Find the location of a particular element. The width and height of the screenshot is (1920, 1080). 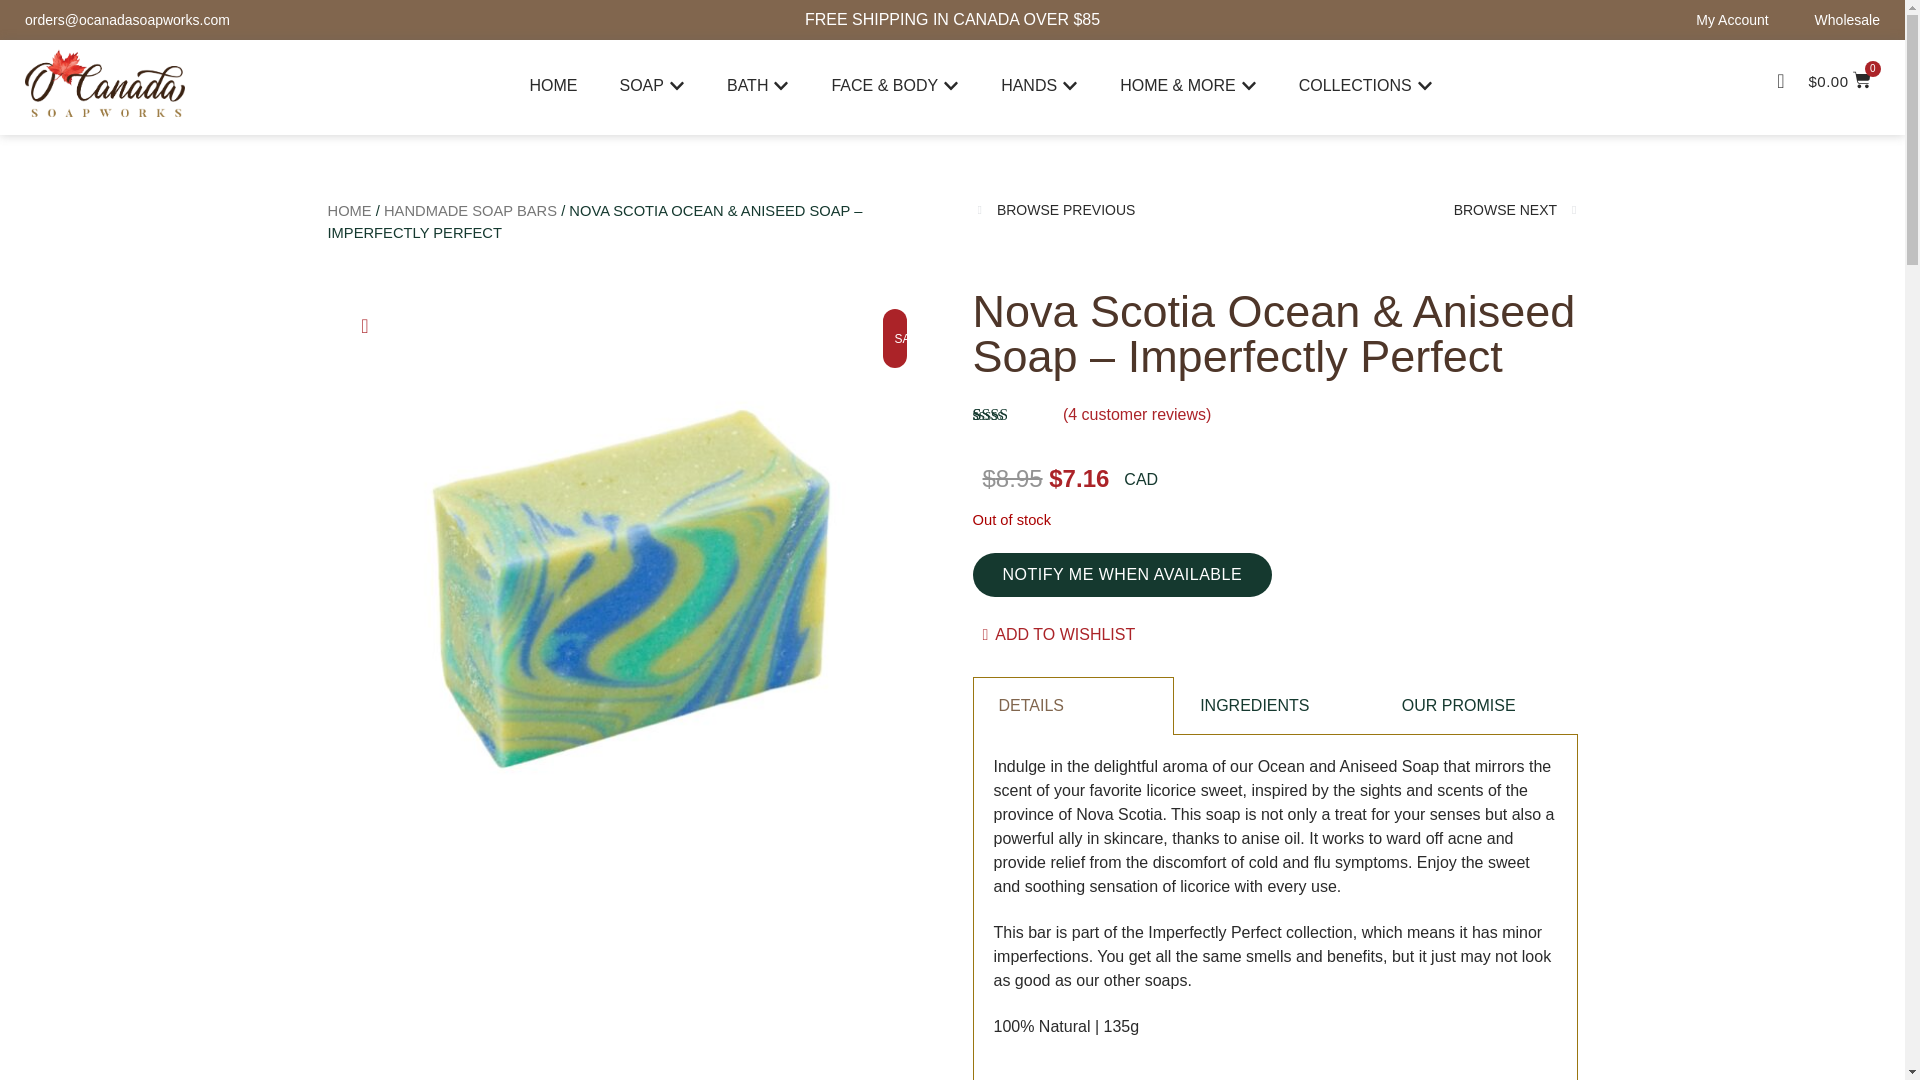

Wholesale is located at coordinates (1846, 20).